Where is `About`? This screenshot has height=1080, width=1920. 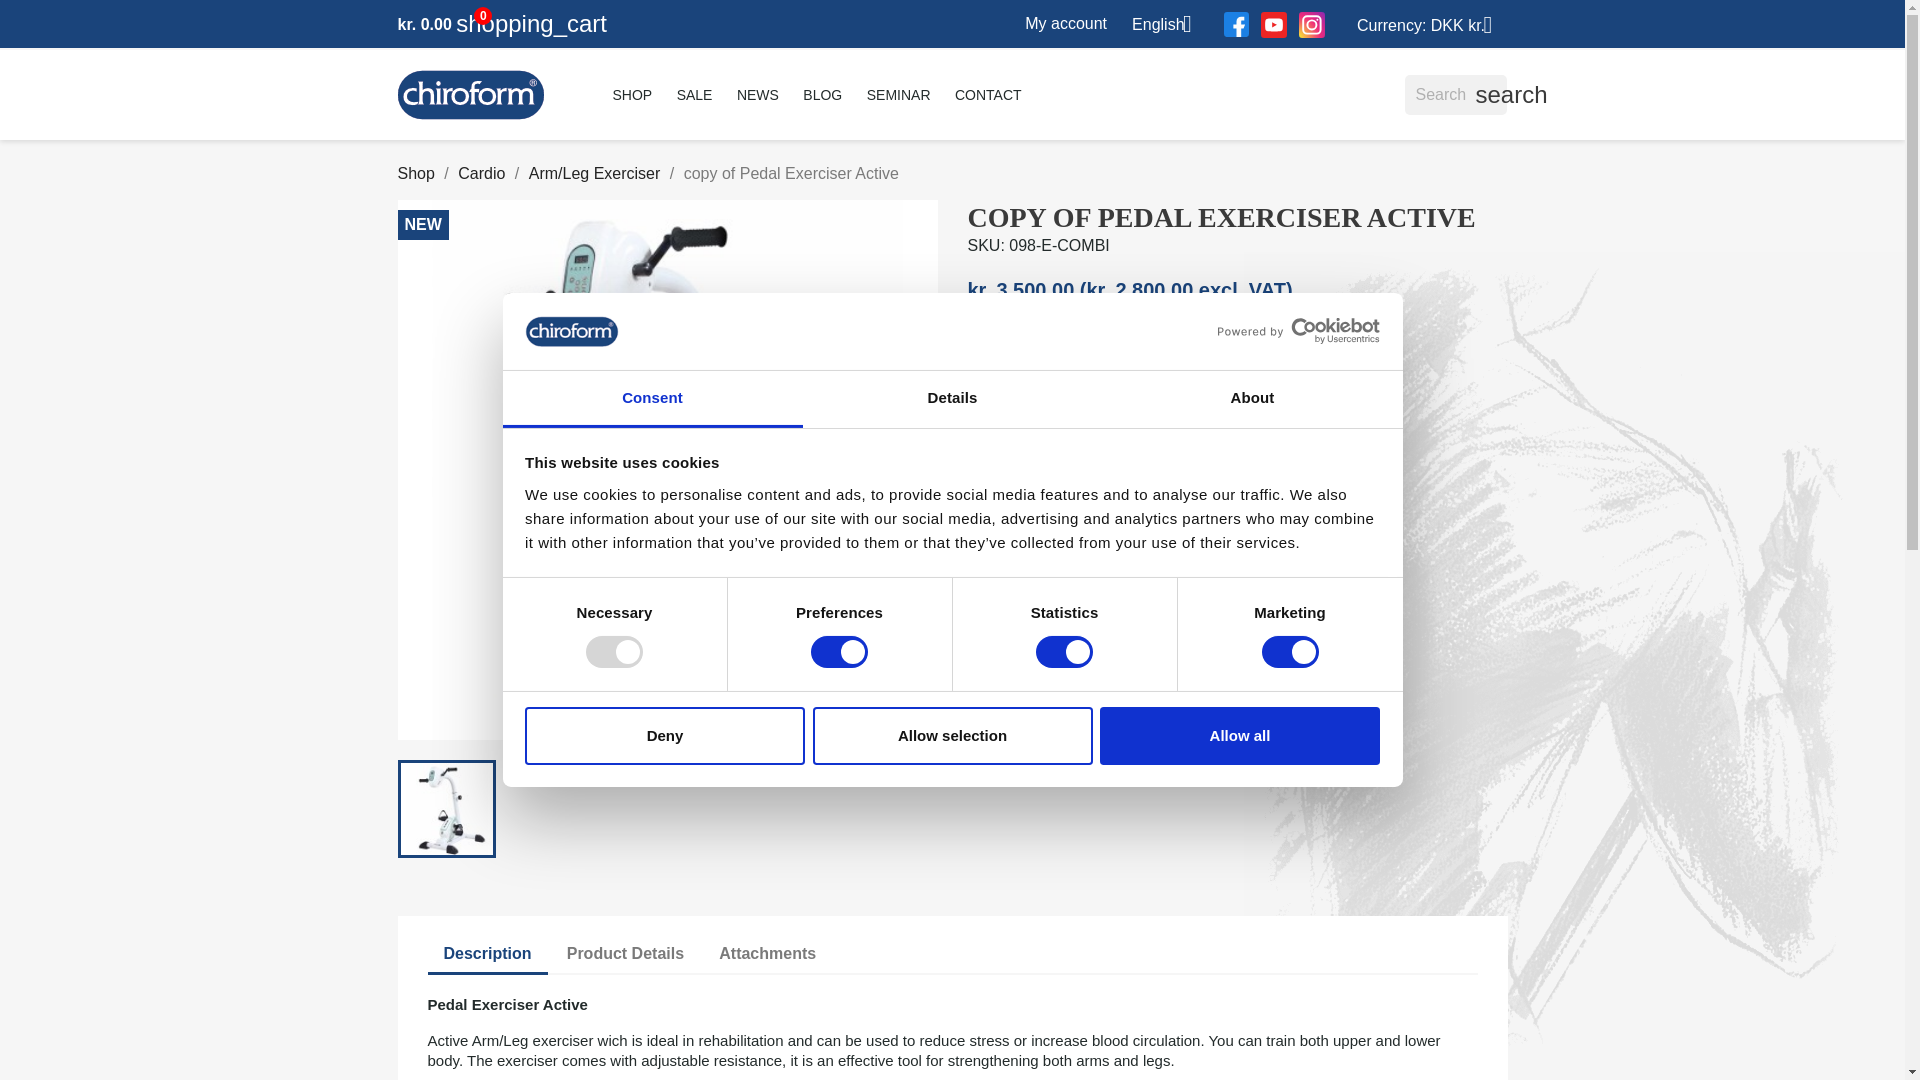
About is located at coordinates (1252, 399).